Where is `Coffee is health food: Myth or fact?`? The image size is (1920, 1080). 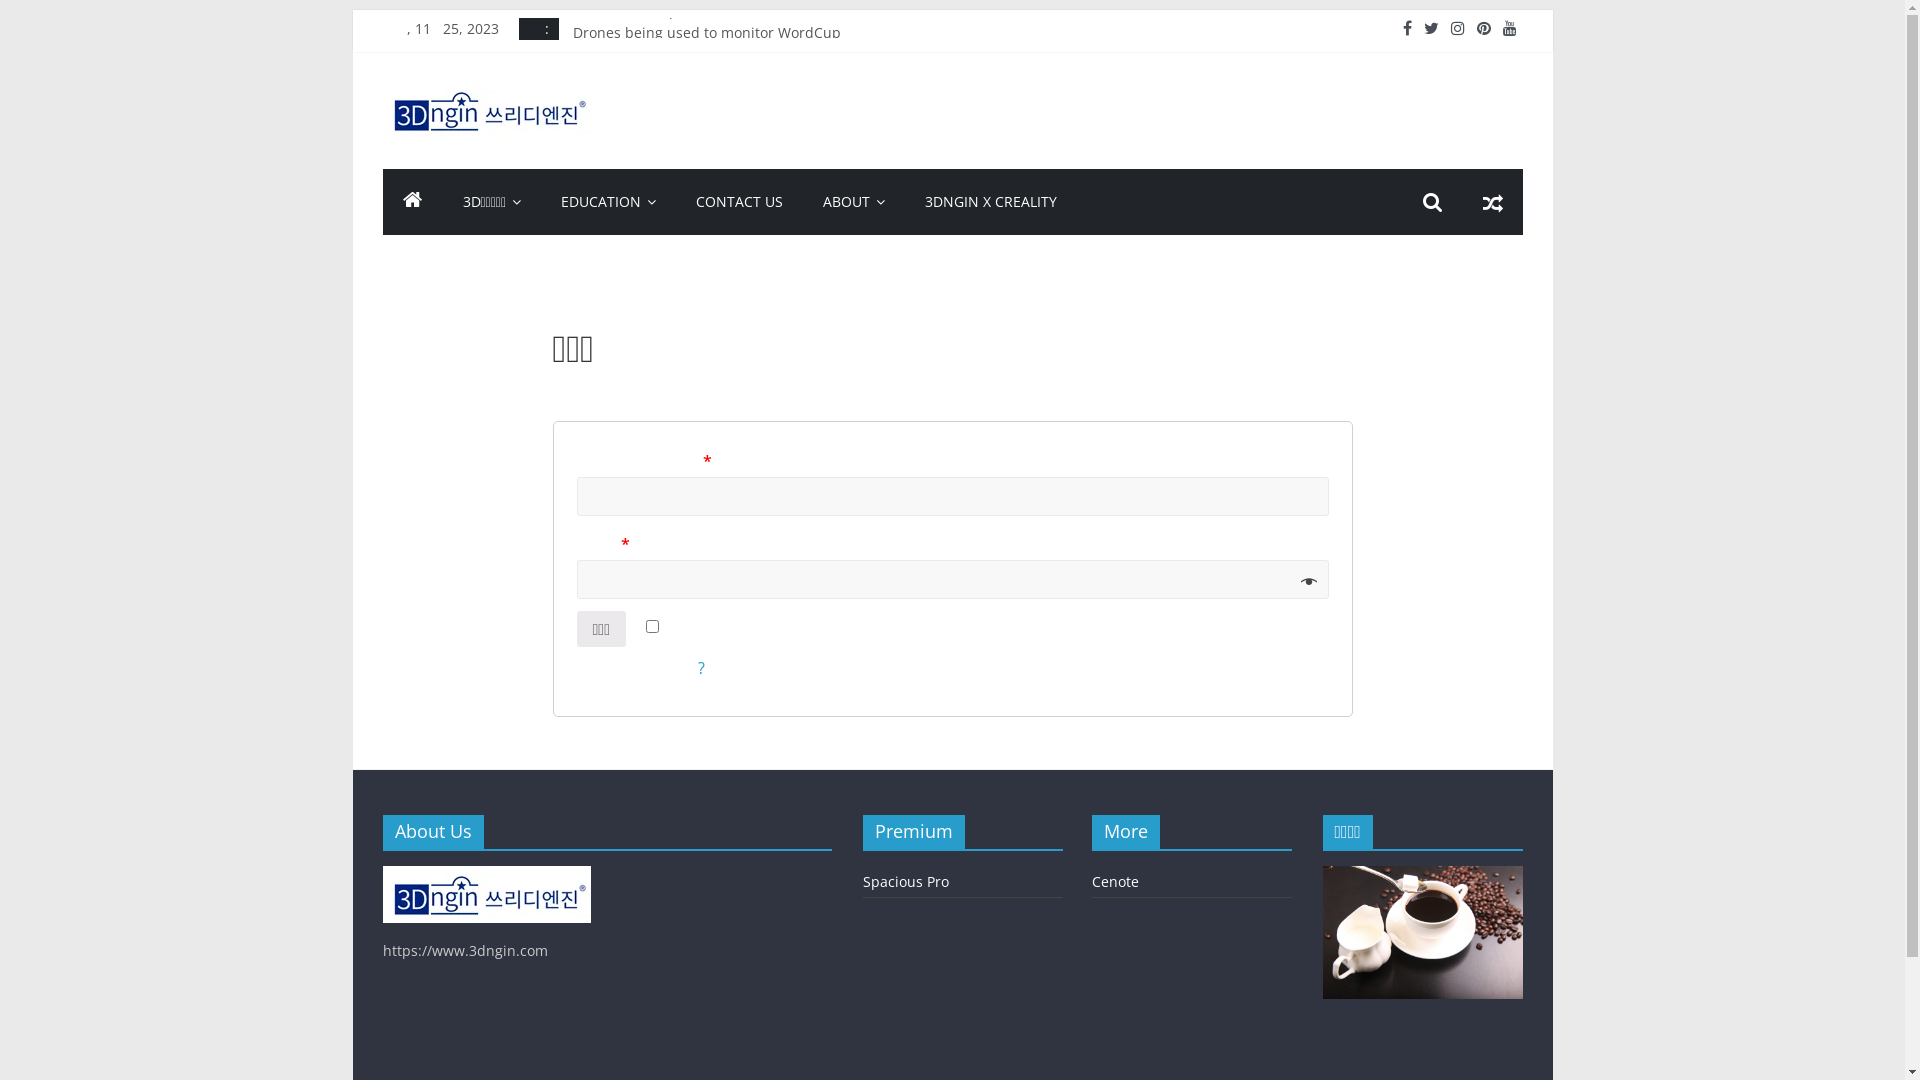 Coffee is health food: Myth or fact? is located at coordinates (688, 50).